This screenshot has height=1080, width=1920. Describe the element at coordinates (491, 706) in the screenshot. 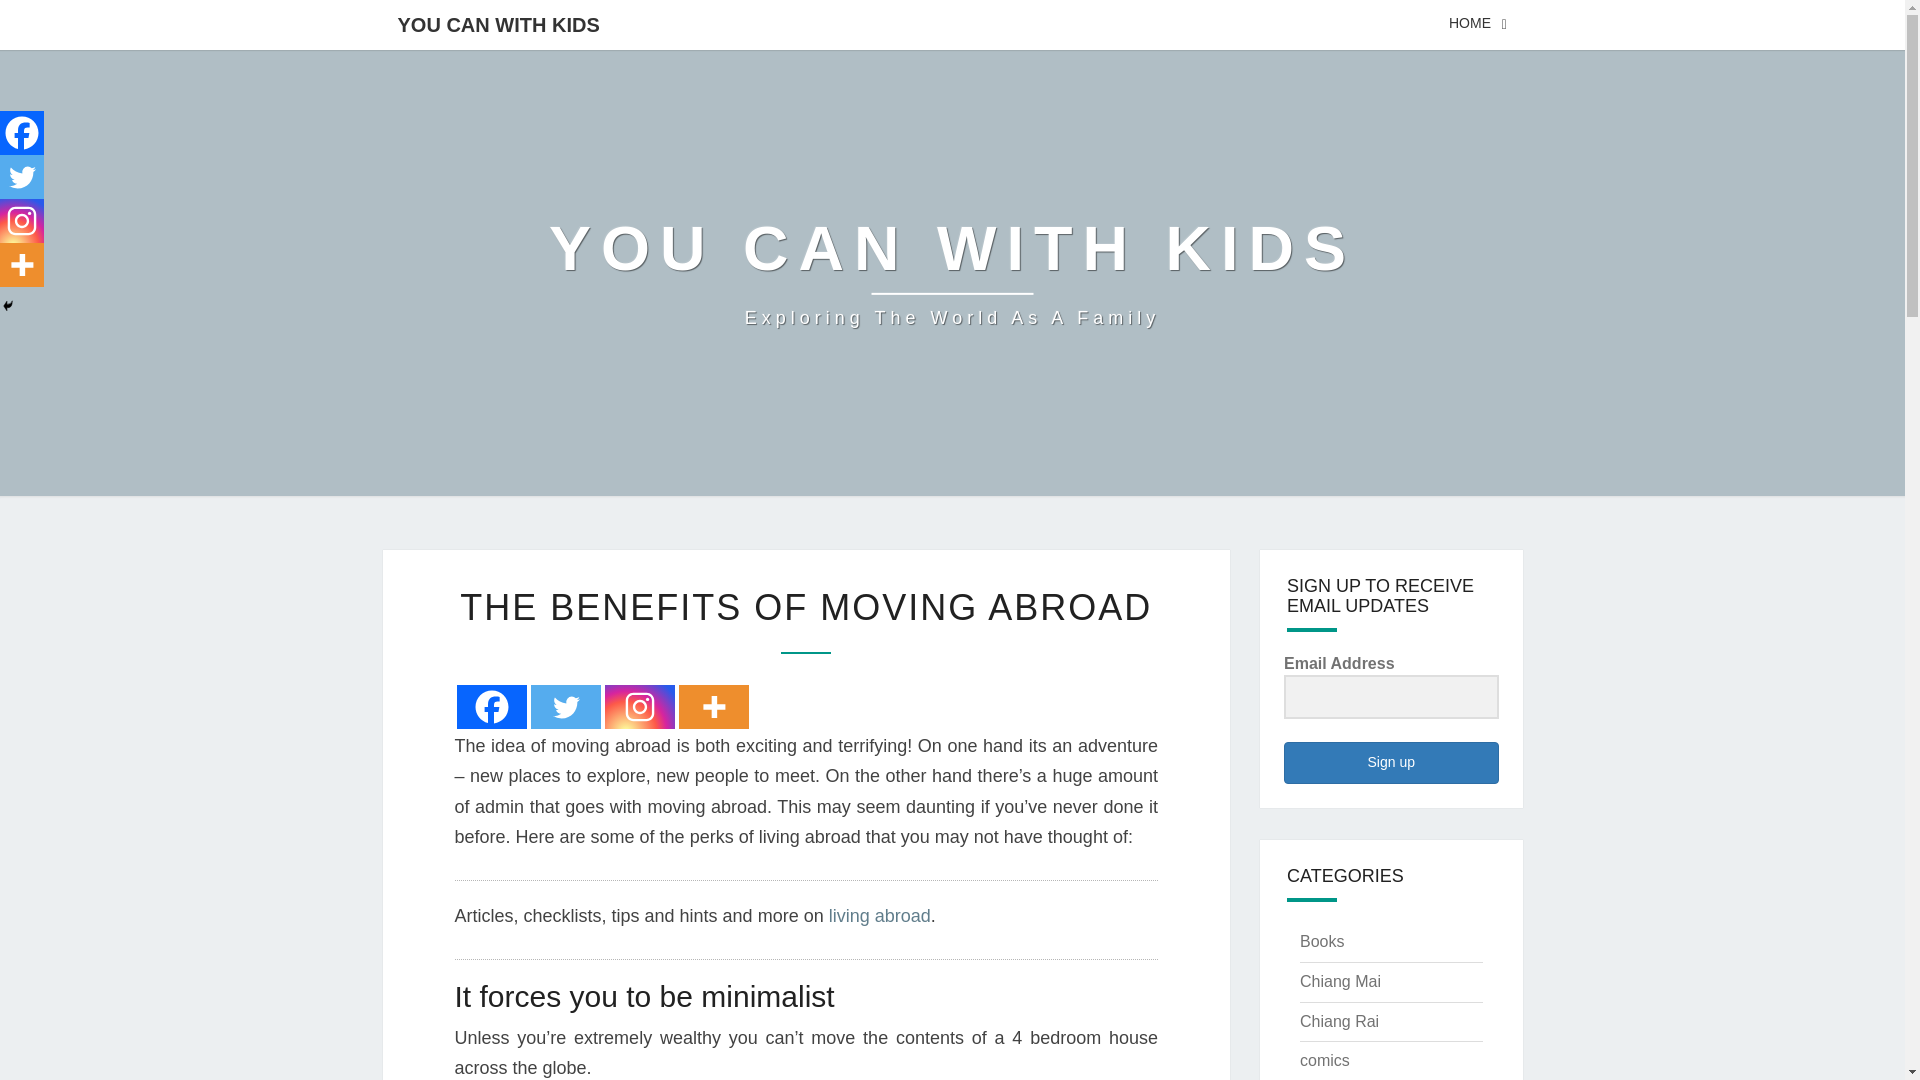

I see `Hide` at that location.